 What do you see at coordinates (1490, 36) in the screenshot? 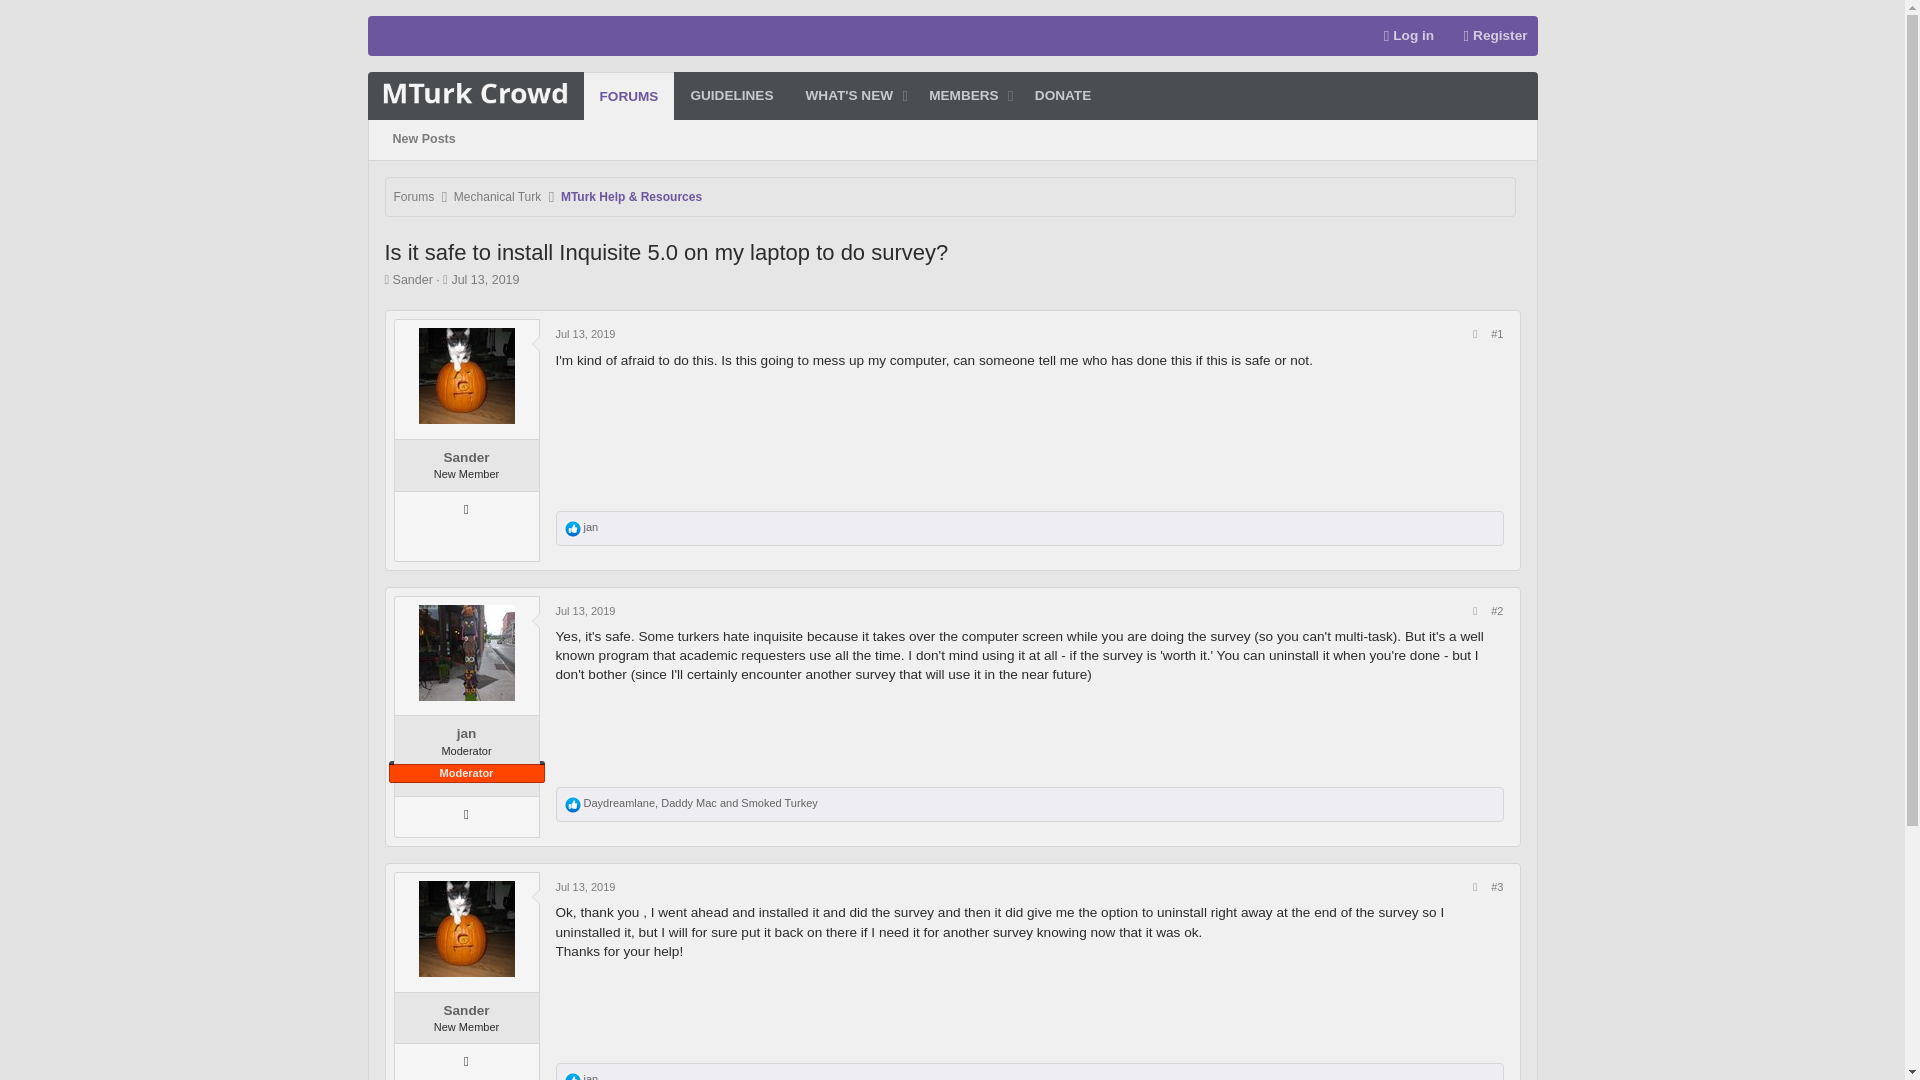
I see `Register` at bounding box center [1490, 36].